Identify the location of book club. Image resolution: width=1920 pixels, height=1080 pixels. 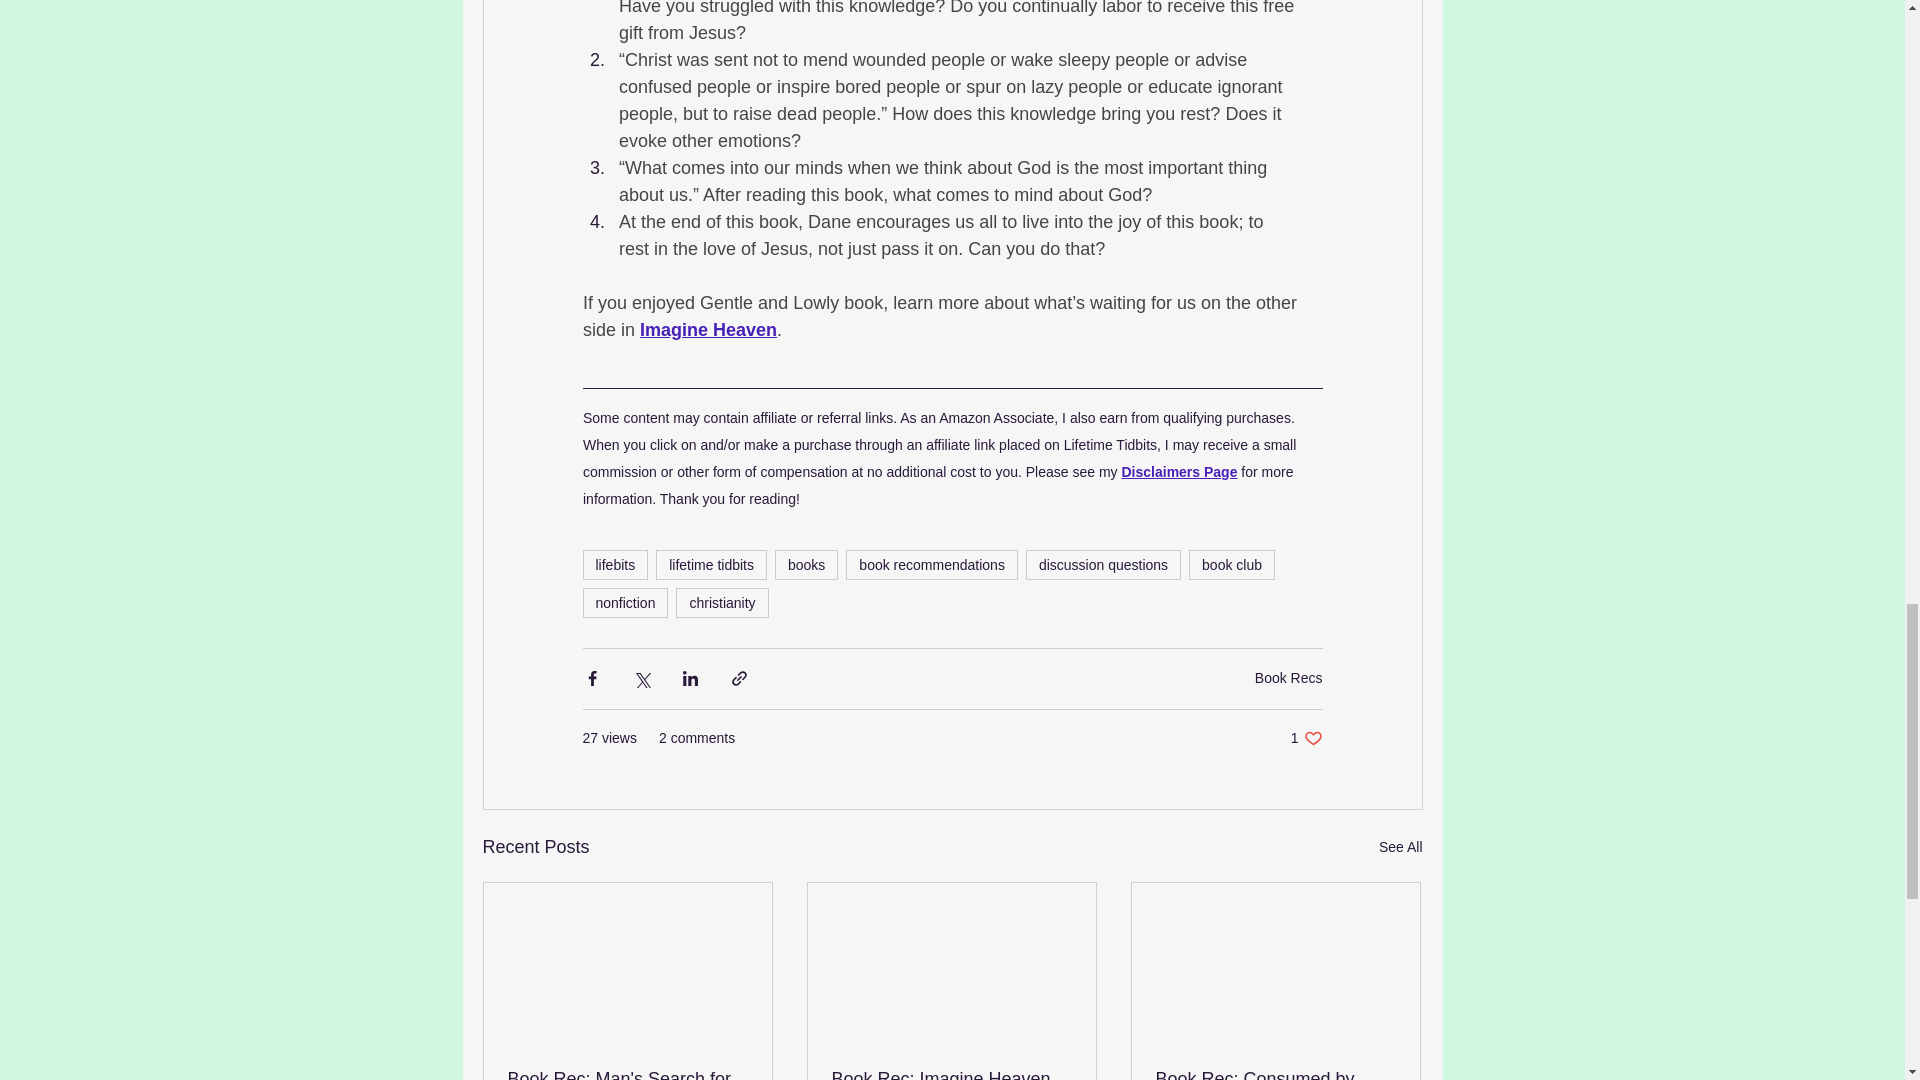
(1231, 564).